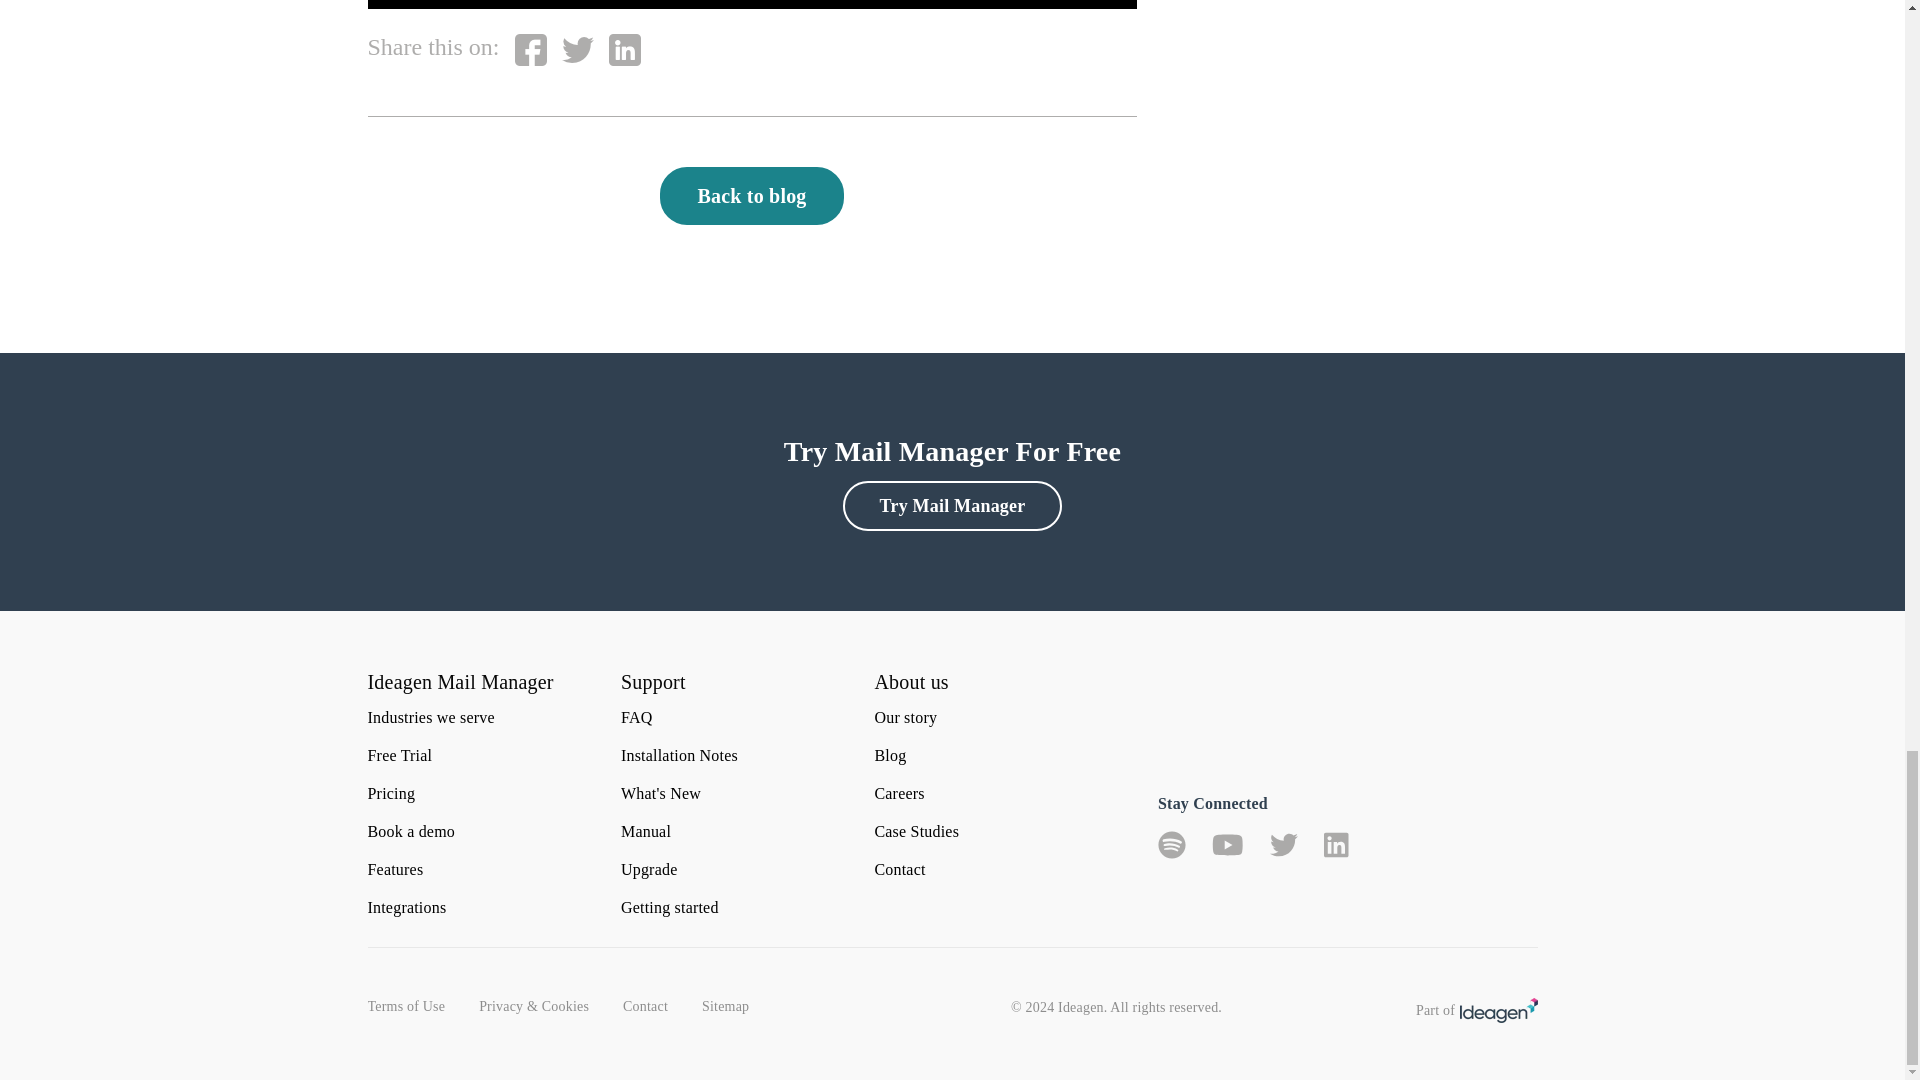 This screenshot has height=1080, width=1920. What do you see at coordinates (578, 49) in the screenshot?
I see `Tweet` at bounding box center [578, 49].